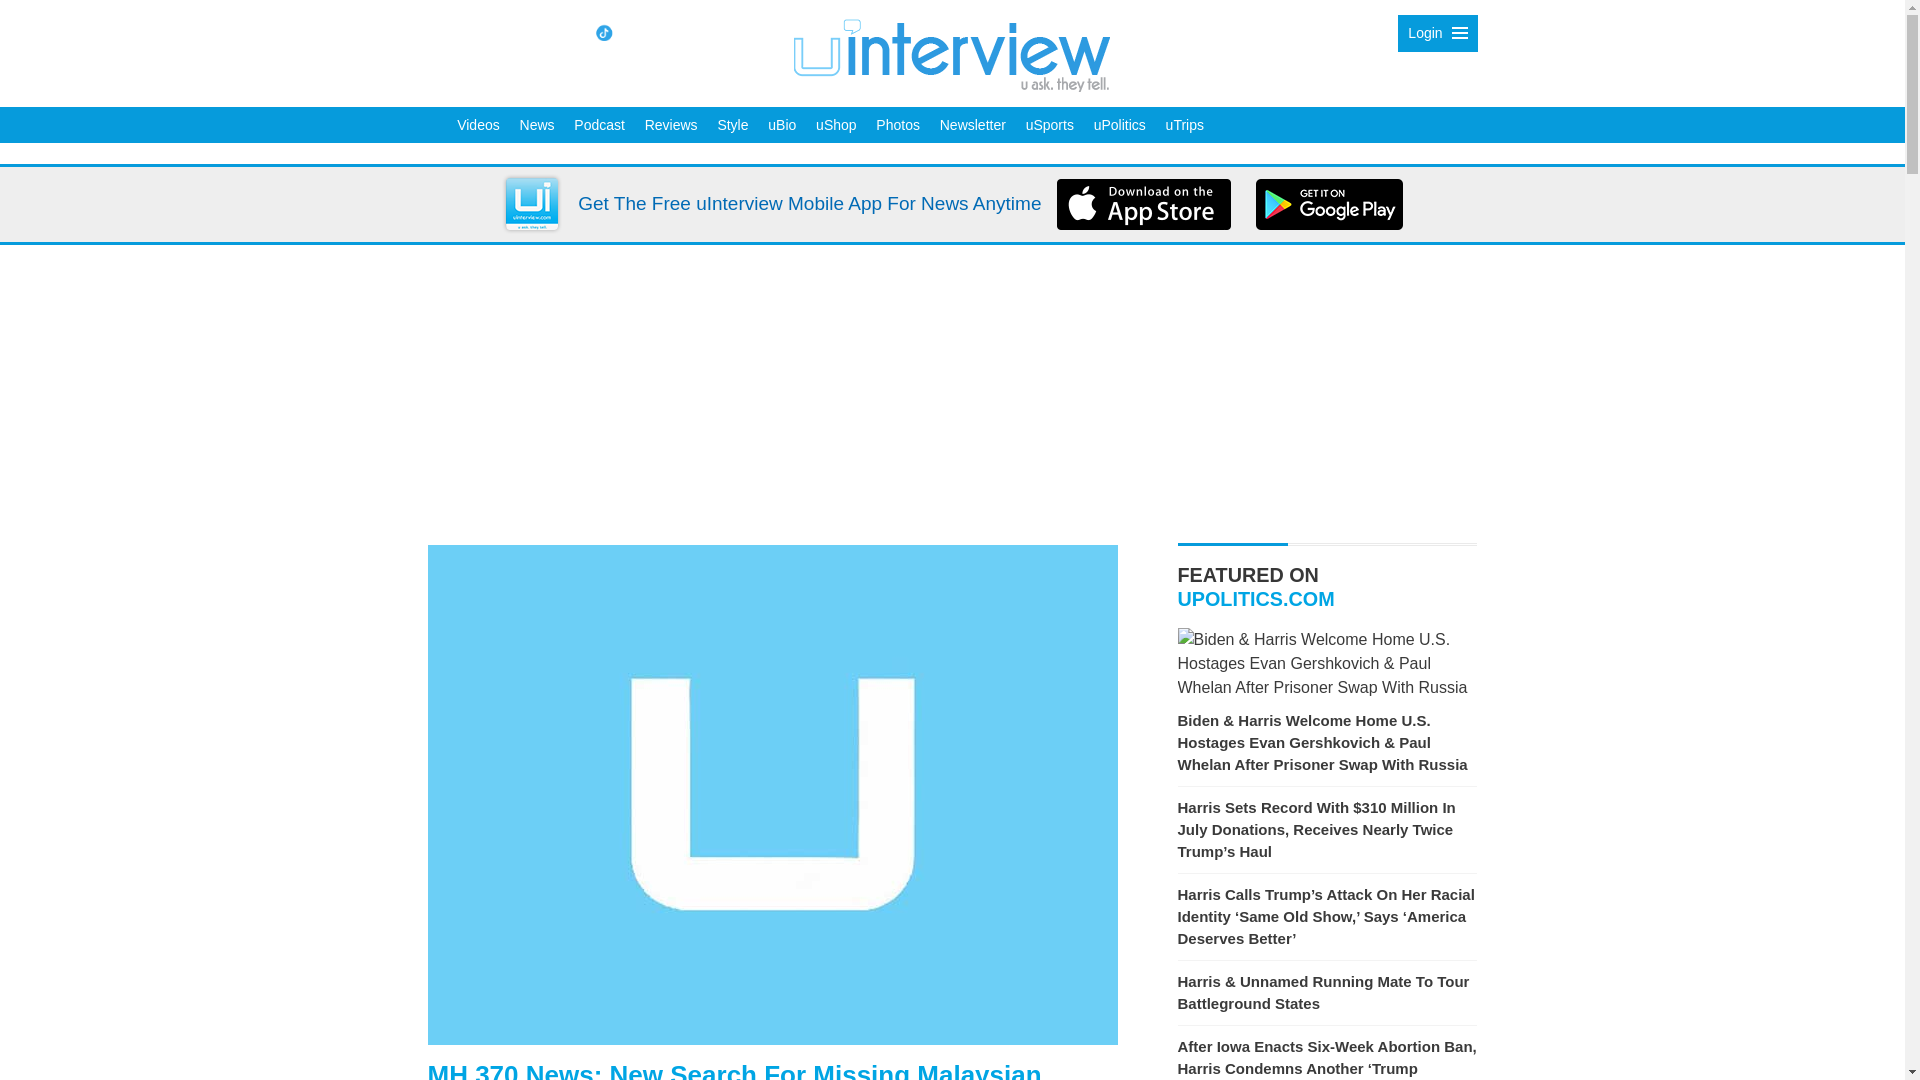 This screenshot has height=1080, width=1920. I want to click on uPolitics, so click(1120, 124).